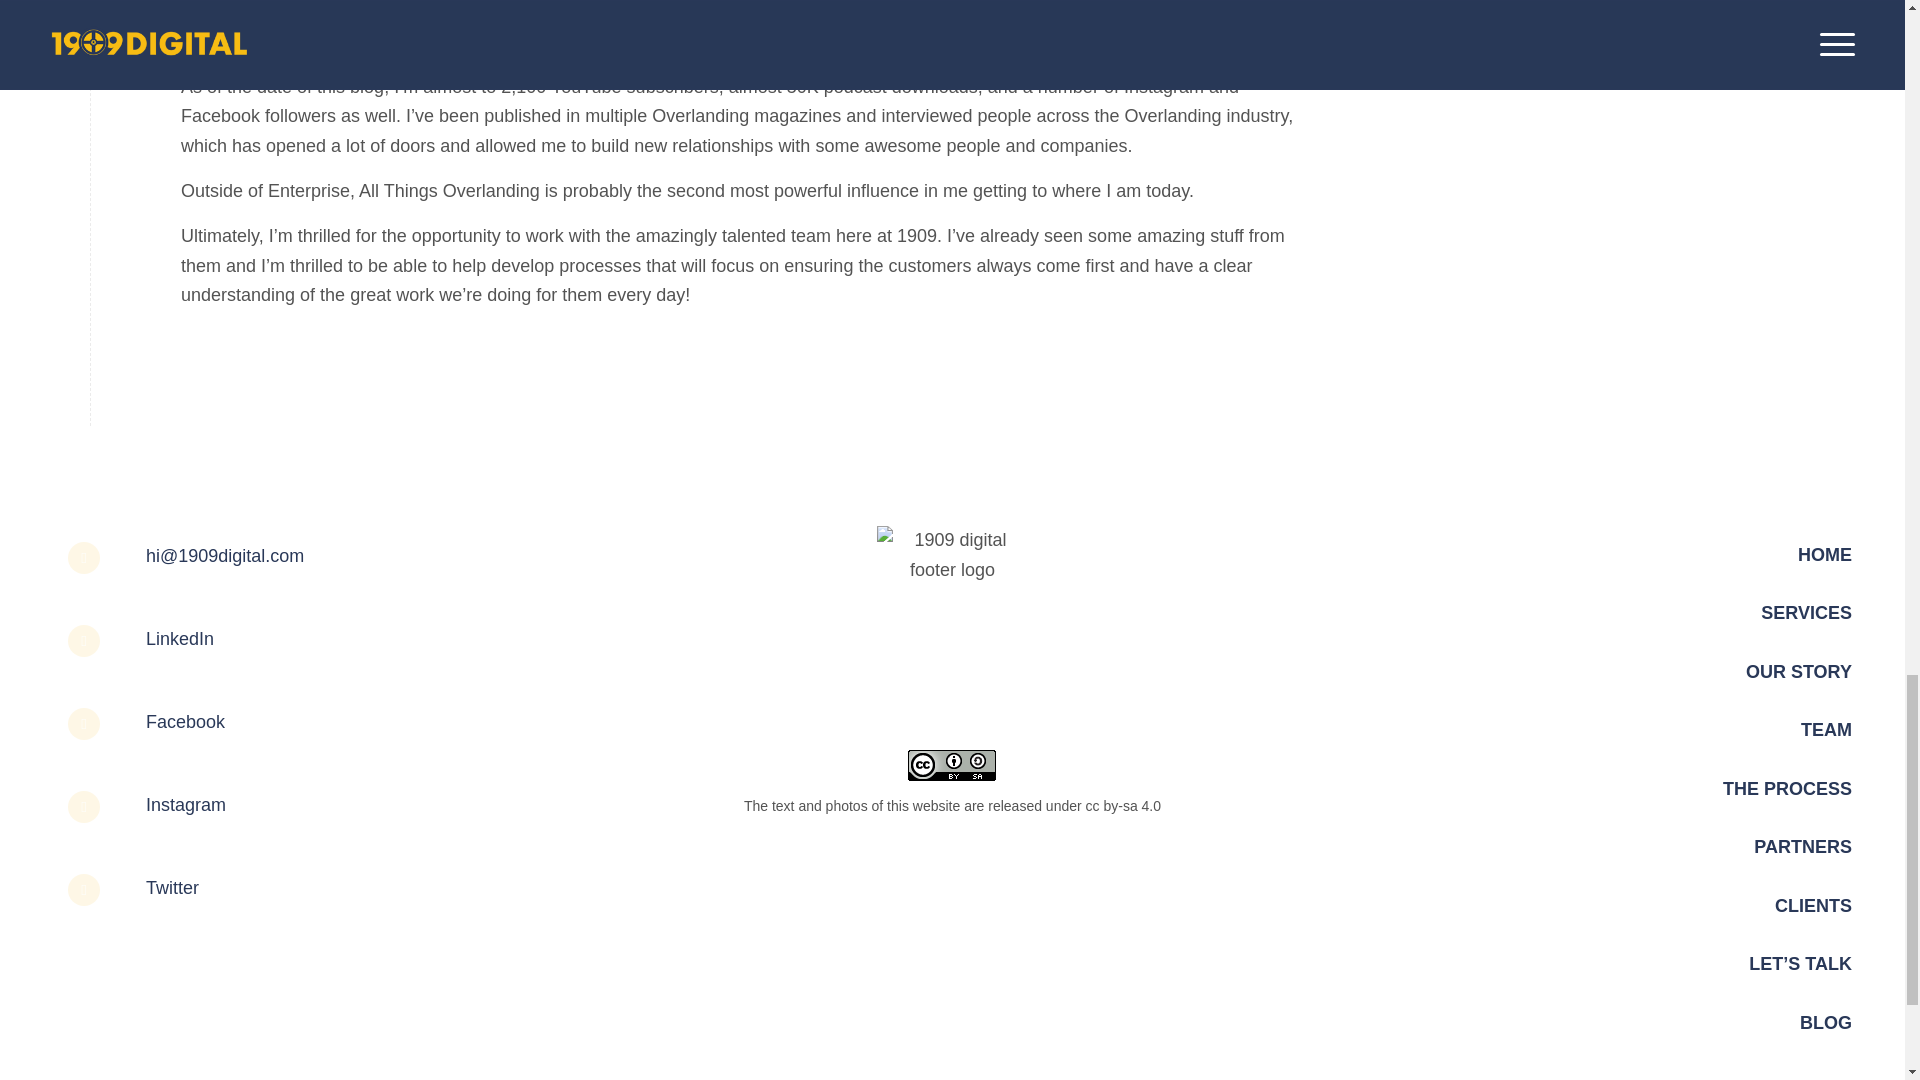 This screenshot has height=1080, width=1920. Describe the element at coordinates (186, 804) in the screenshot. I see `Instagram` at that location.